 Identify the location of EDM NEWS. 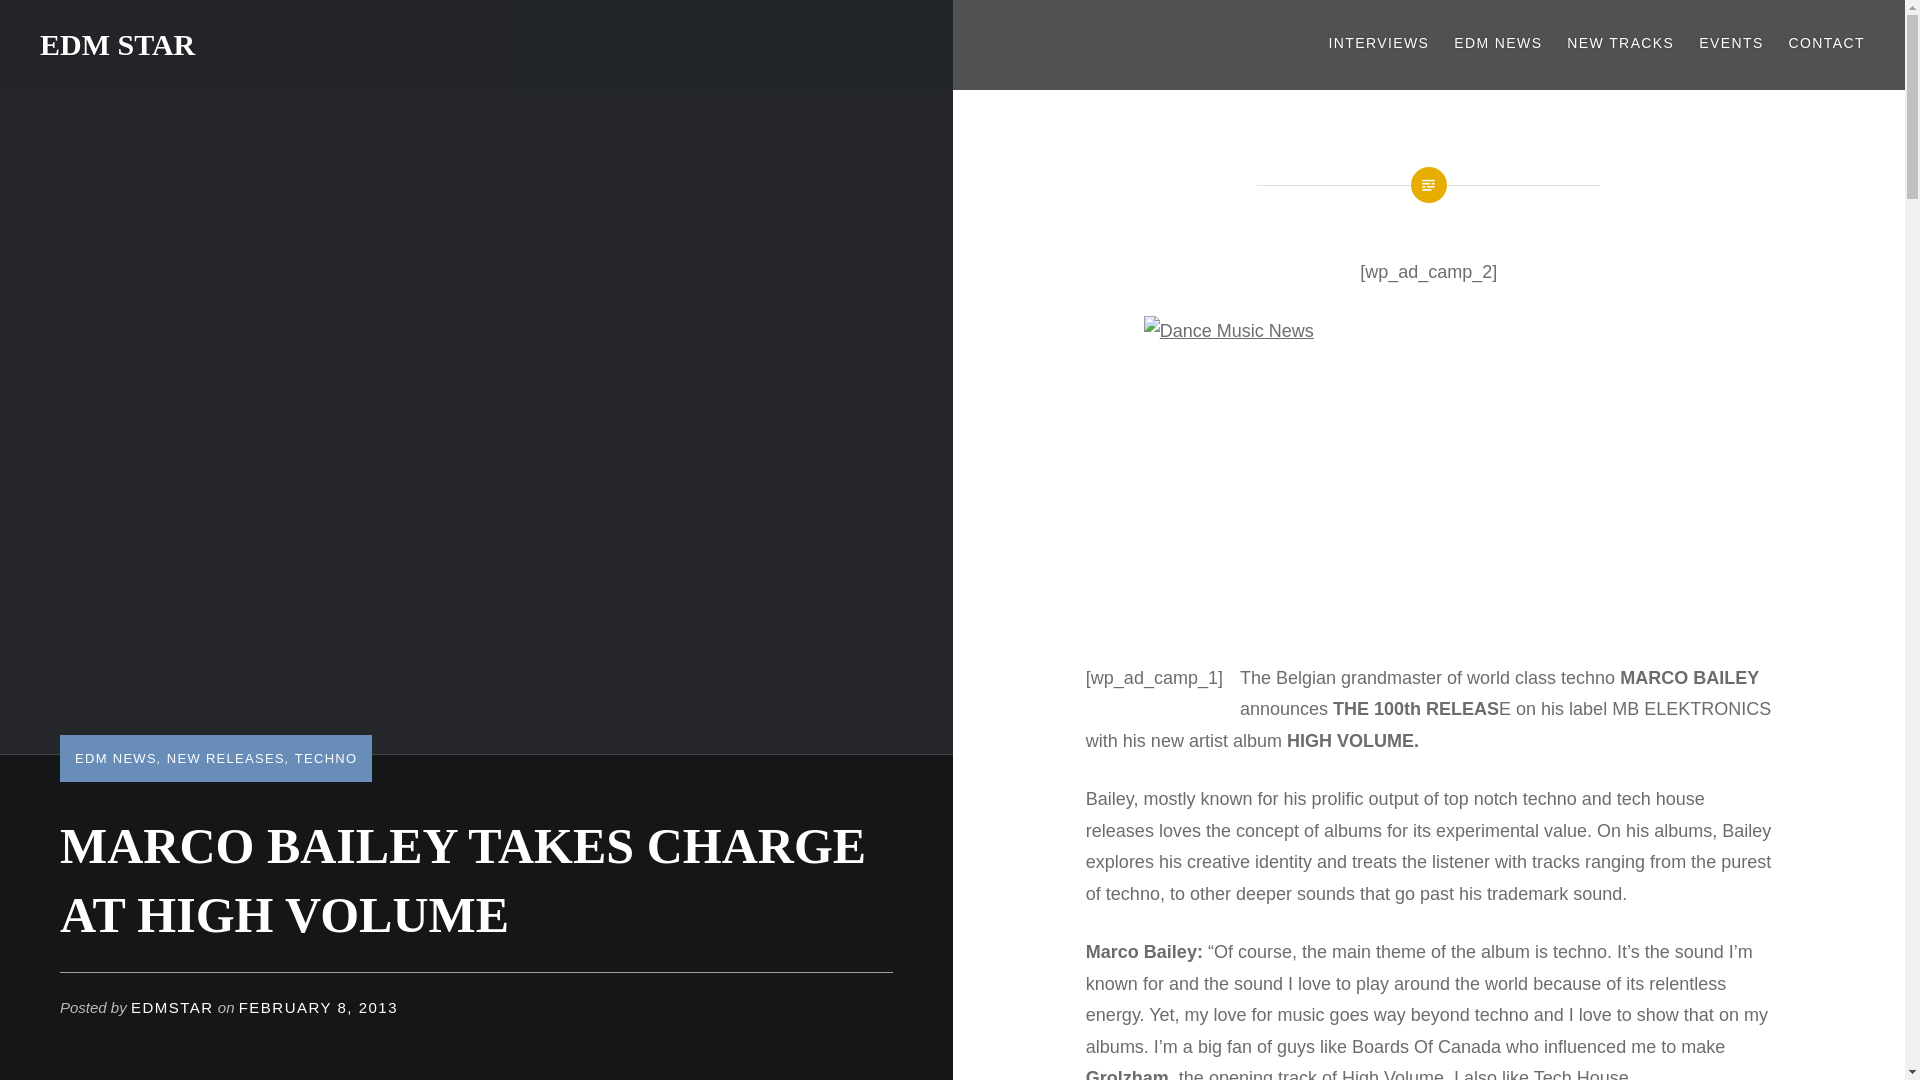
(1497, 44).